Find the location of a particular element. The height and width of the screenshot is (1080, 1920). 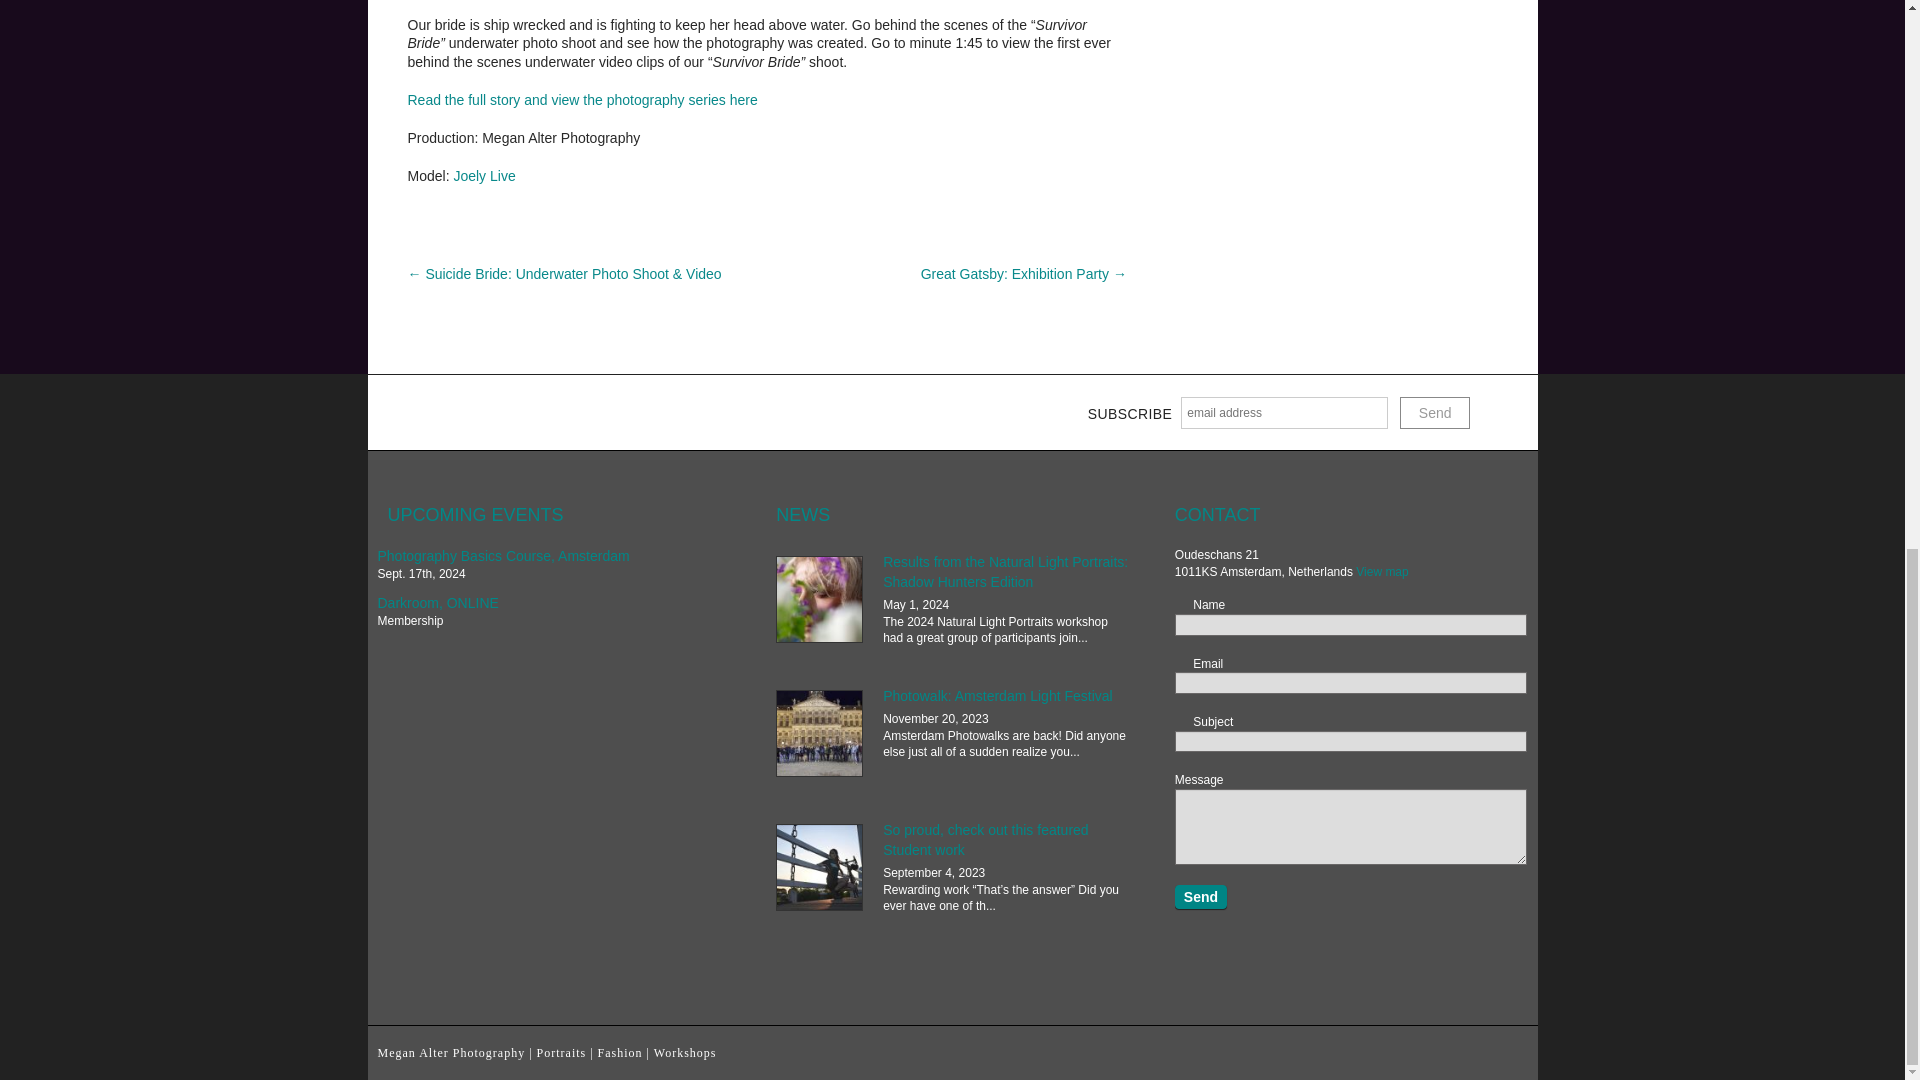

Photowalk: Amsterdam Light Festival is located at coordinates (998, 696).